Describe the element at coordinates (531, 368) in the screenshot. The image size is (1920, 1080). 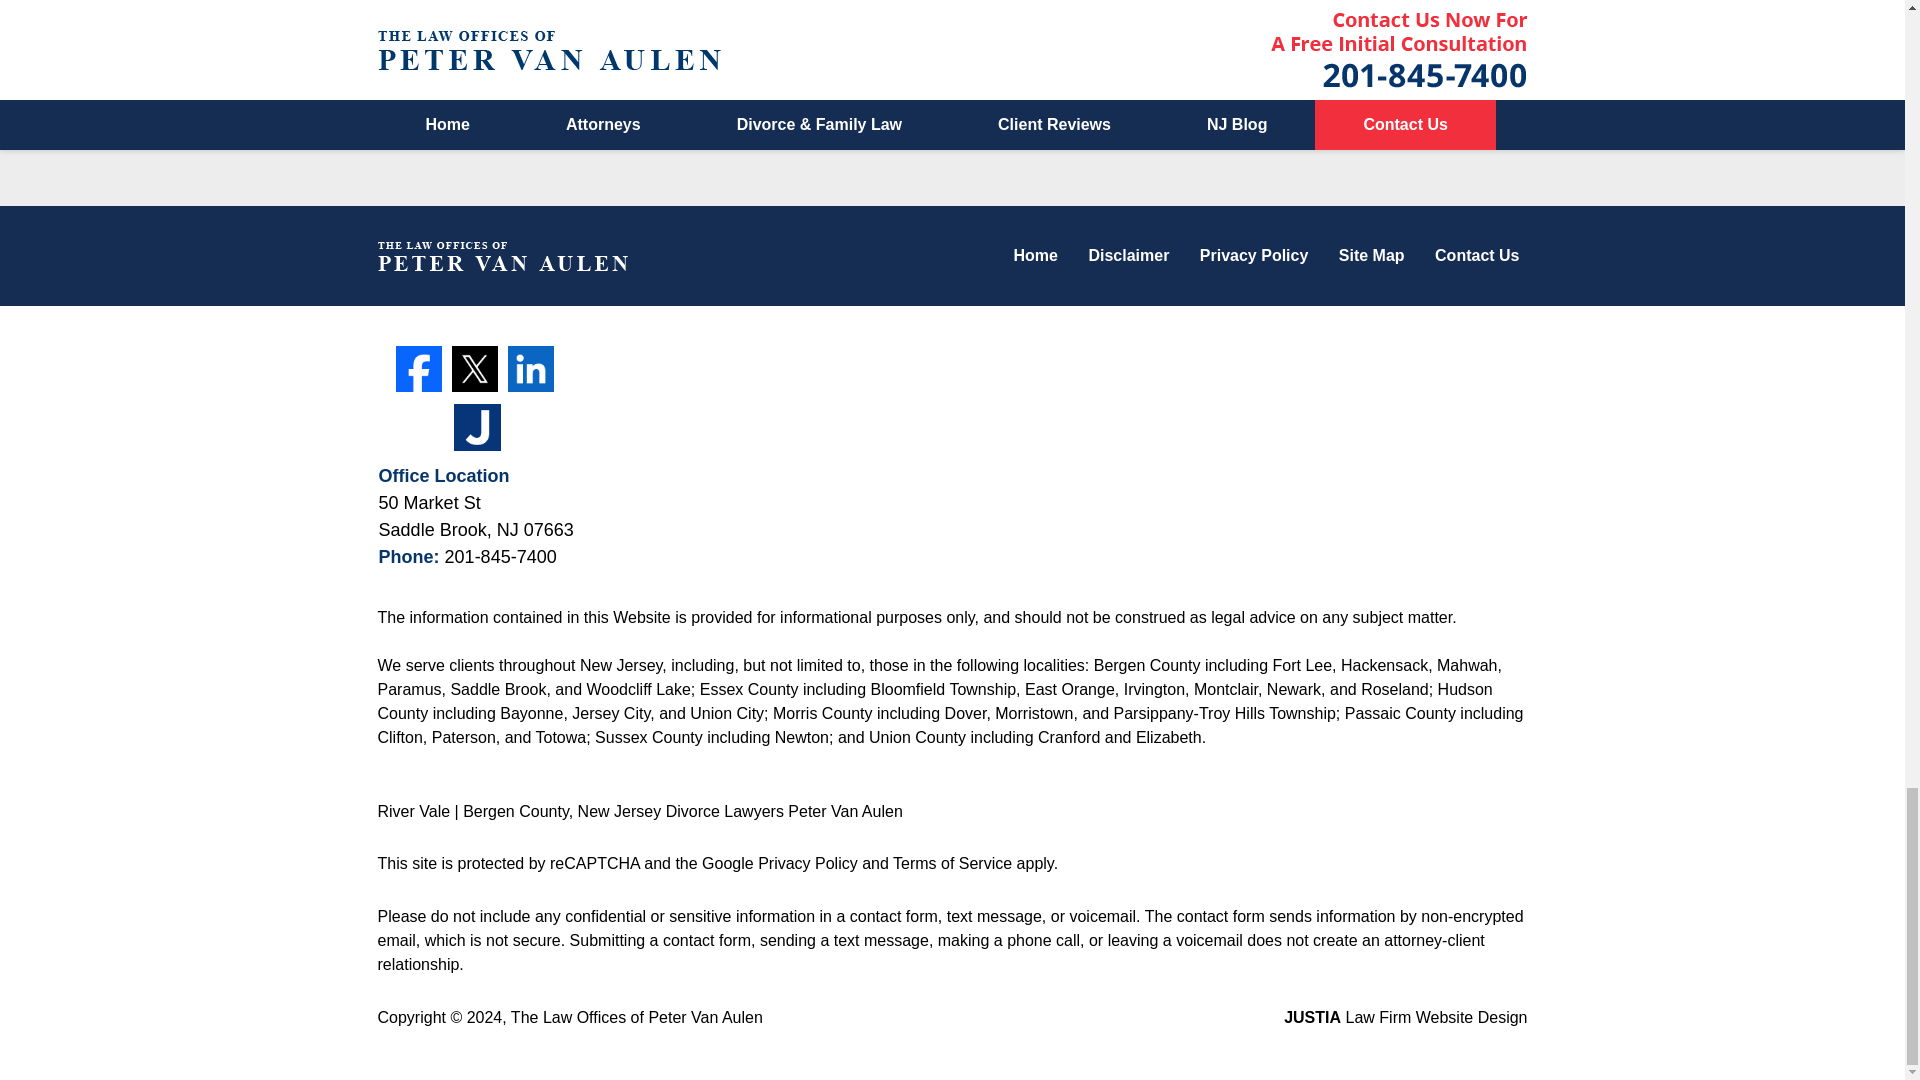
I see `LinkedIn` at that location.